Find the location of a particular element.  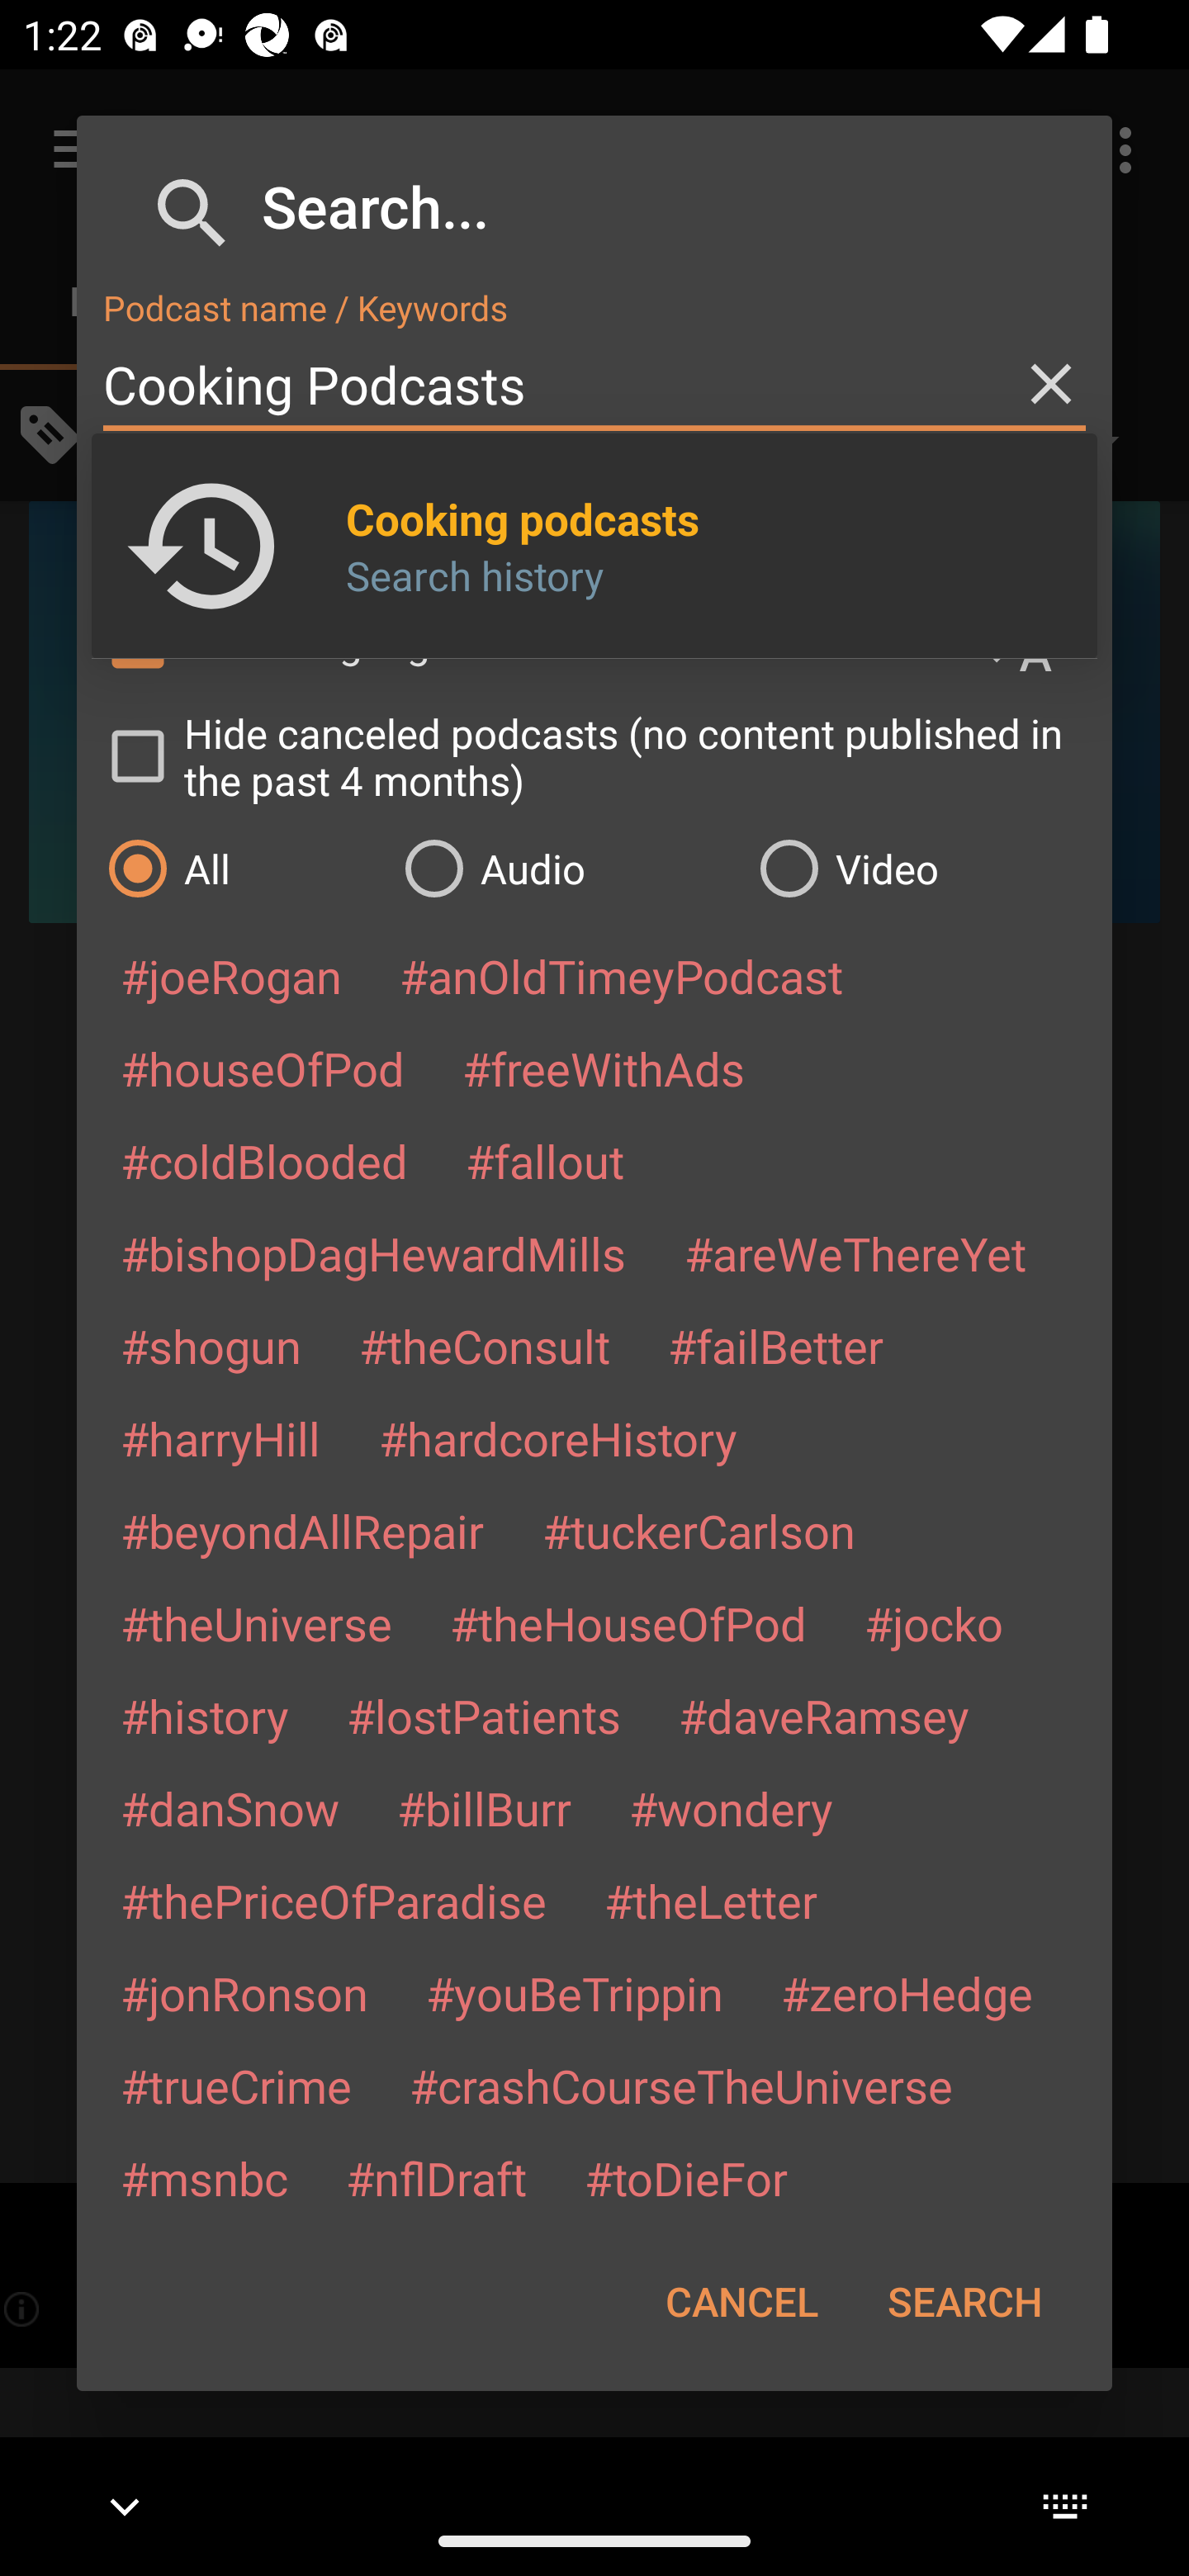

Cooking Podcasts is located at coordinates (594, 385).